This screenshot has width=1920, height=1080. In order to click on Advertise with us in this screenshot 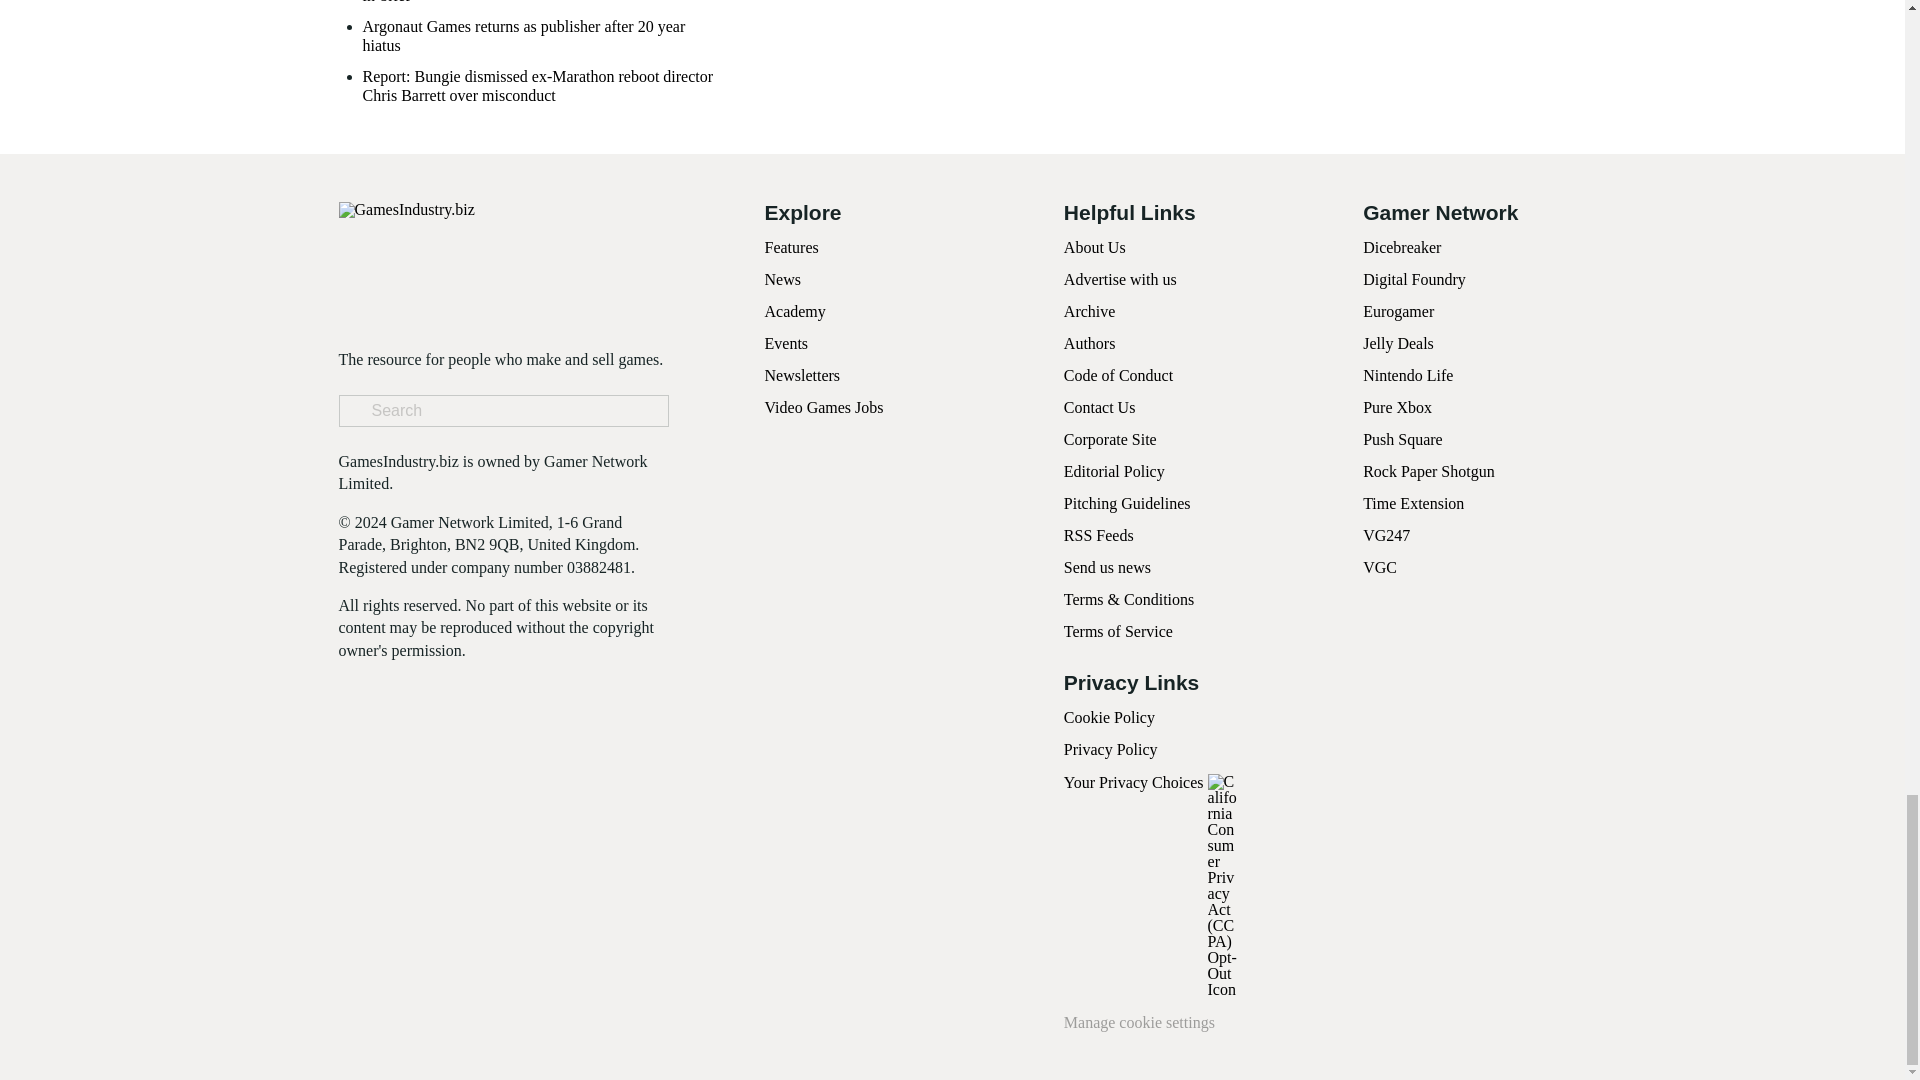, I will do `click(1120, 280)`.